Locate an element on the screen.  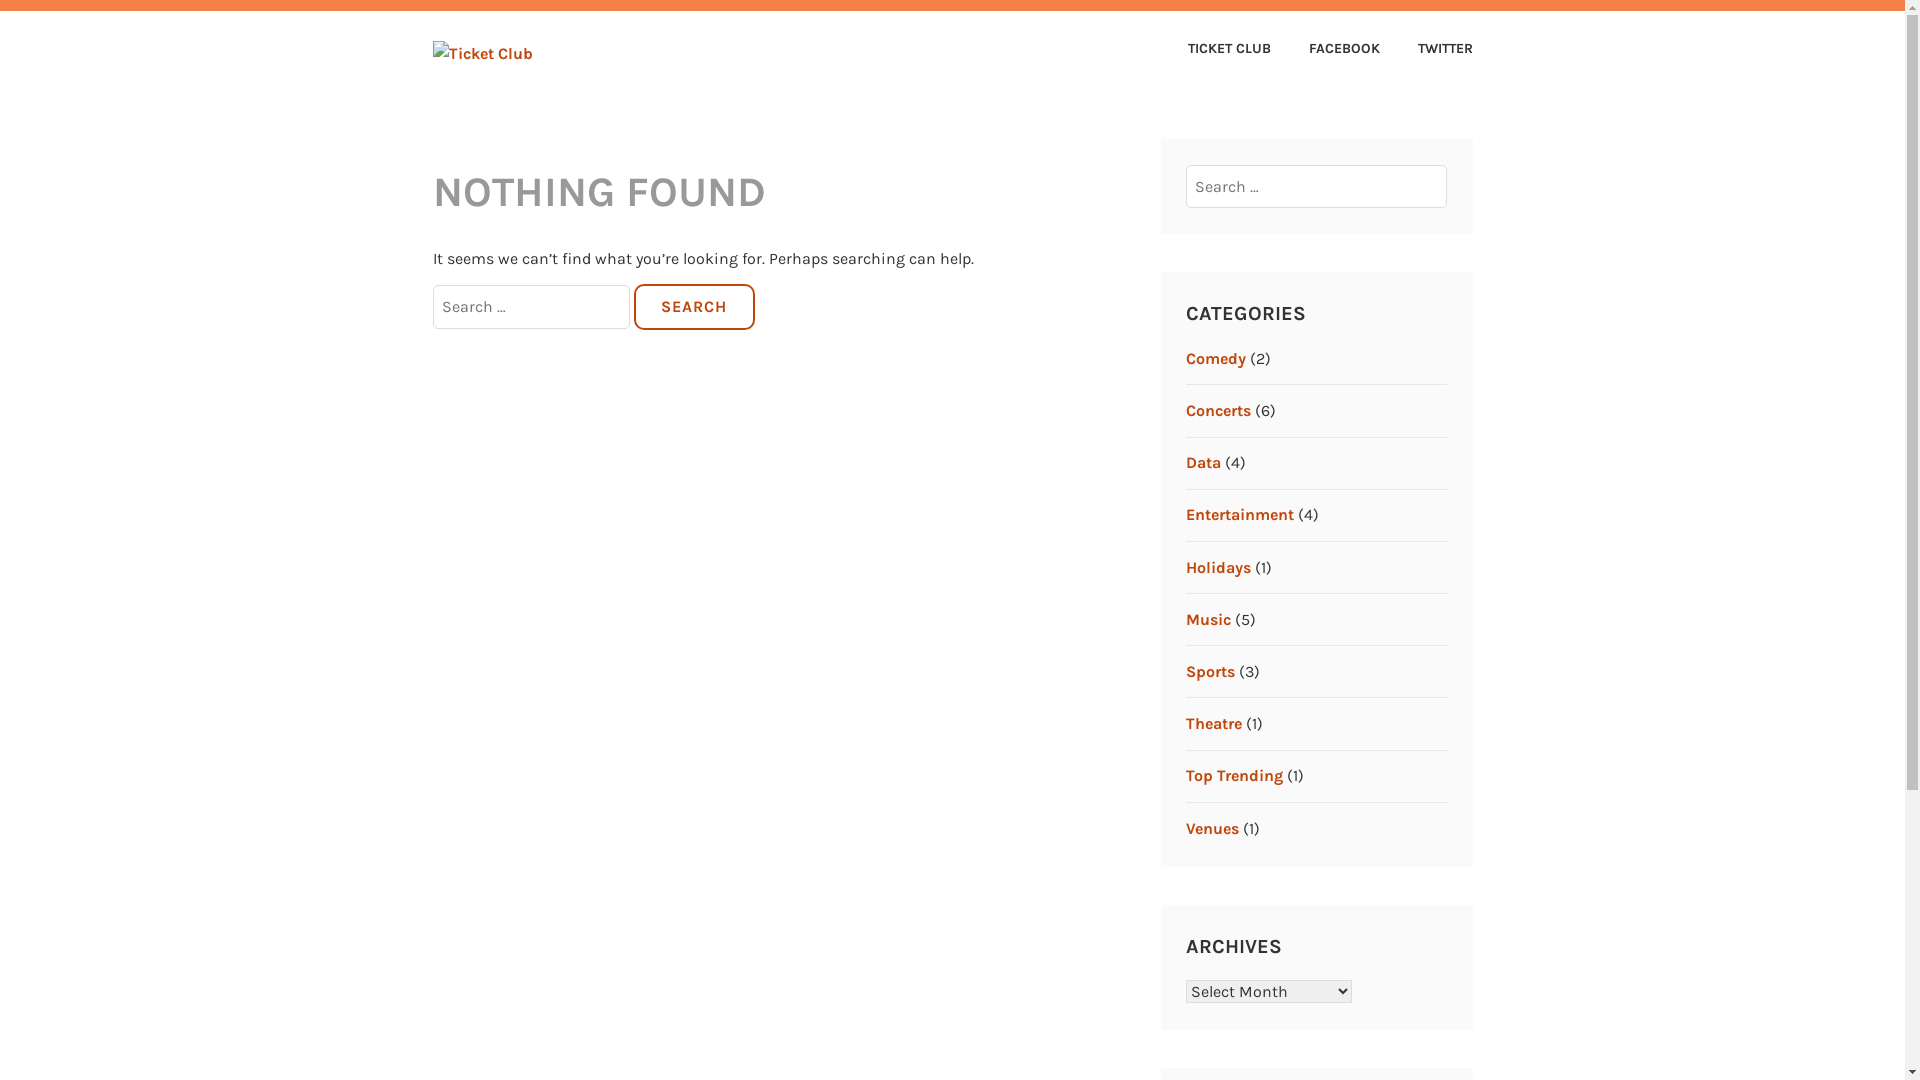
Theatre is located at coordinates (1214, 724).